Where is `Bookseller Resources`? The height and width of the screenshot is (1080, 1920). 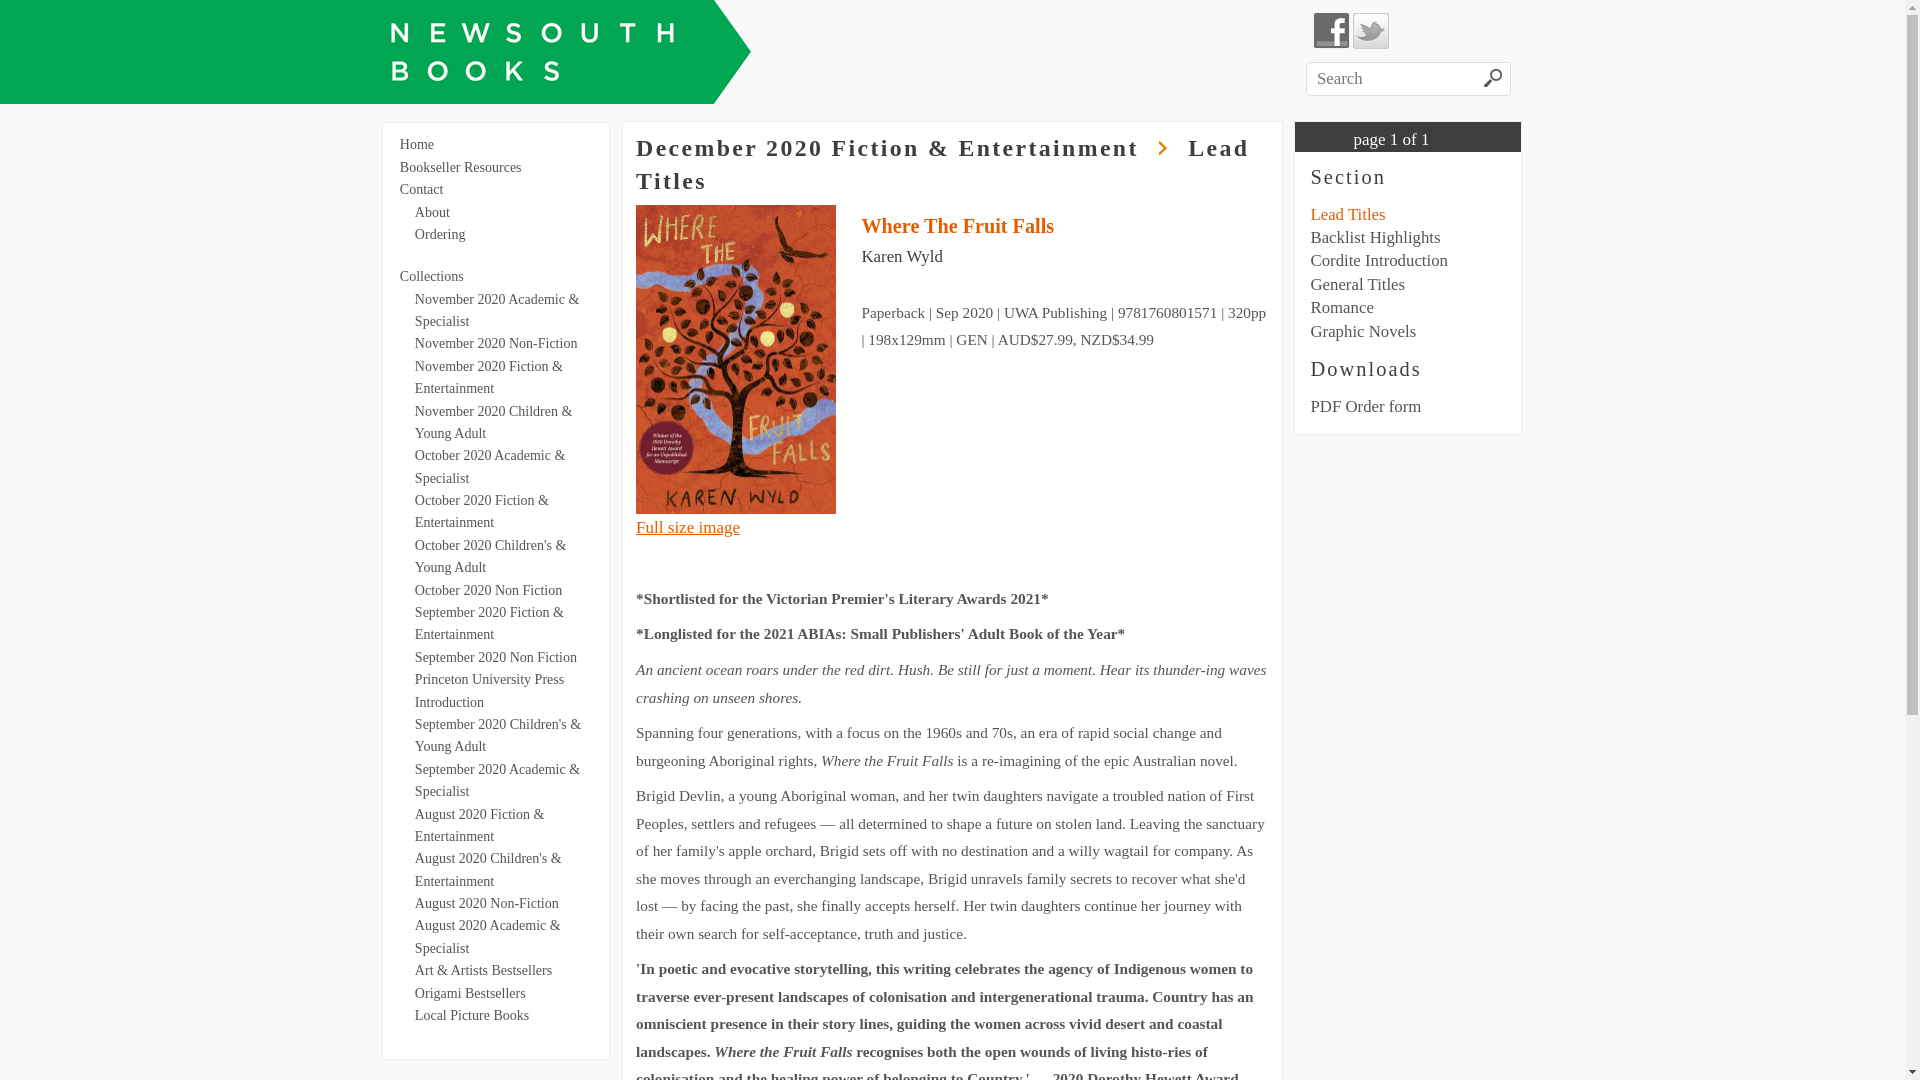
Bookseller Resources is located at coordinates (461, 168).